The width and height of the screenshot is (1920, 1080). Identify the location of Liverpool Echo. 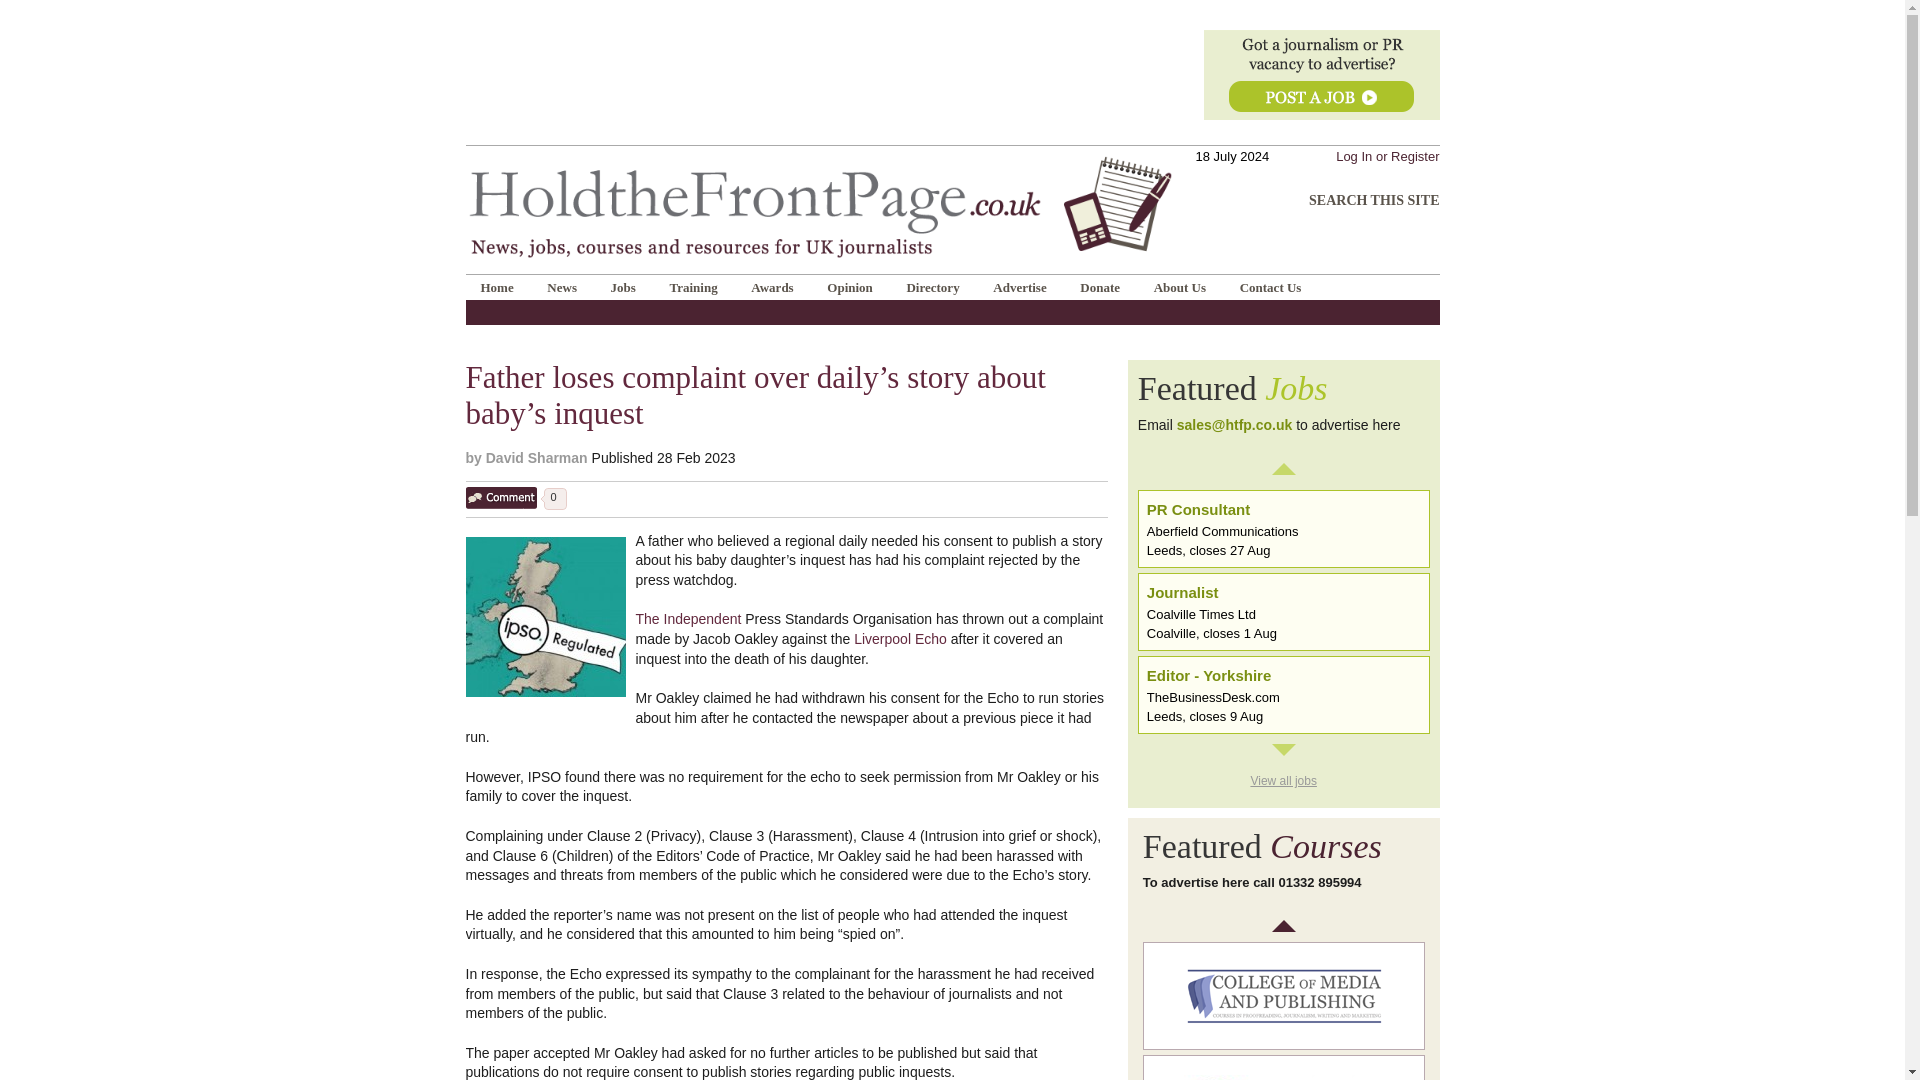
(900, 638).